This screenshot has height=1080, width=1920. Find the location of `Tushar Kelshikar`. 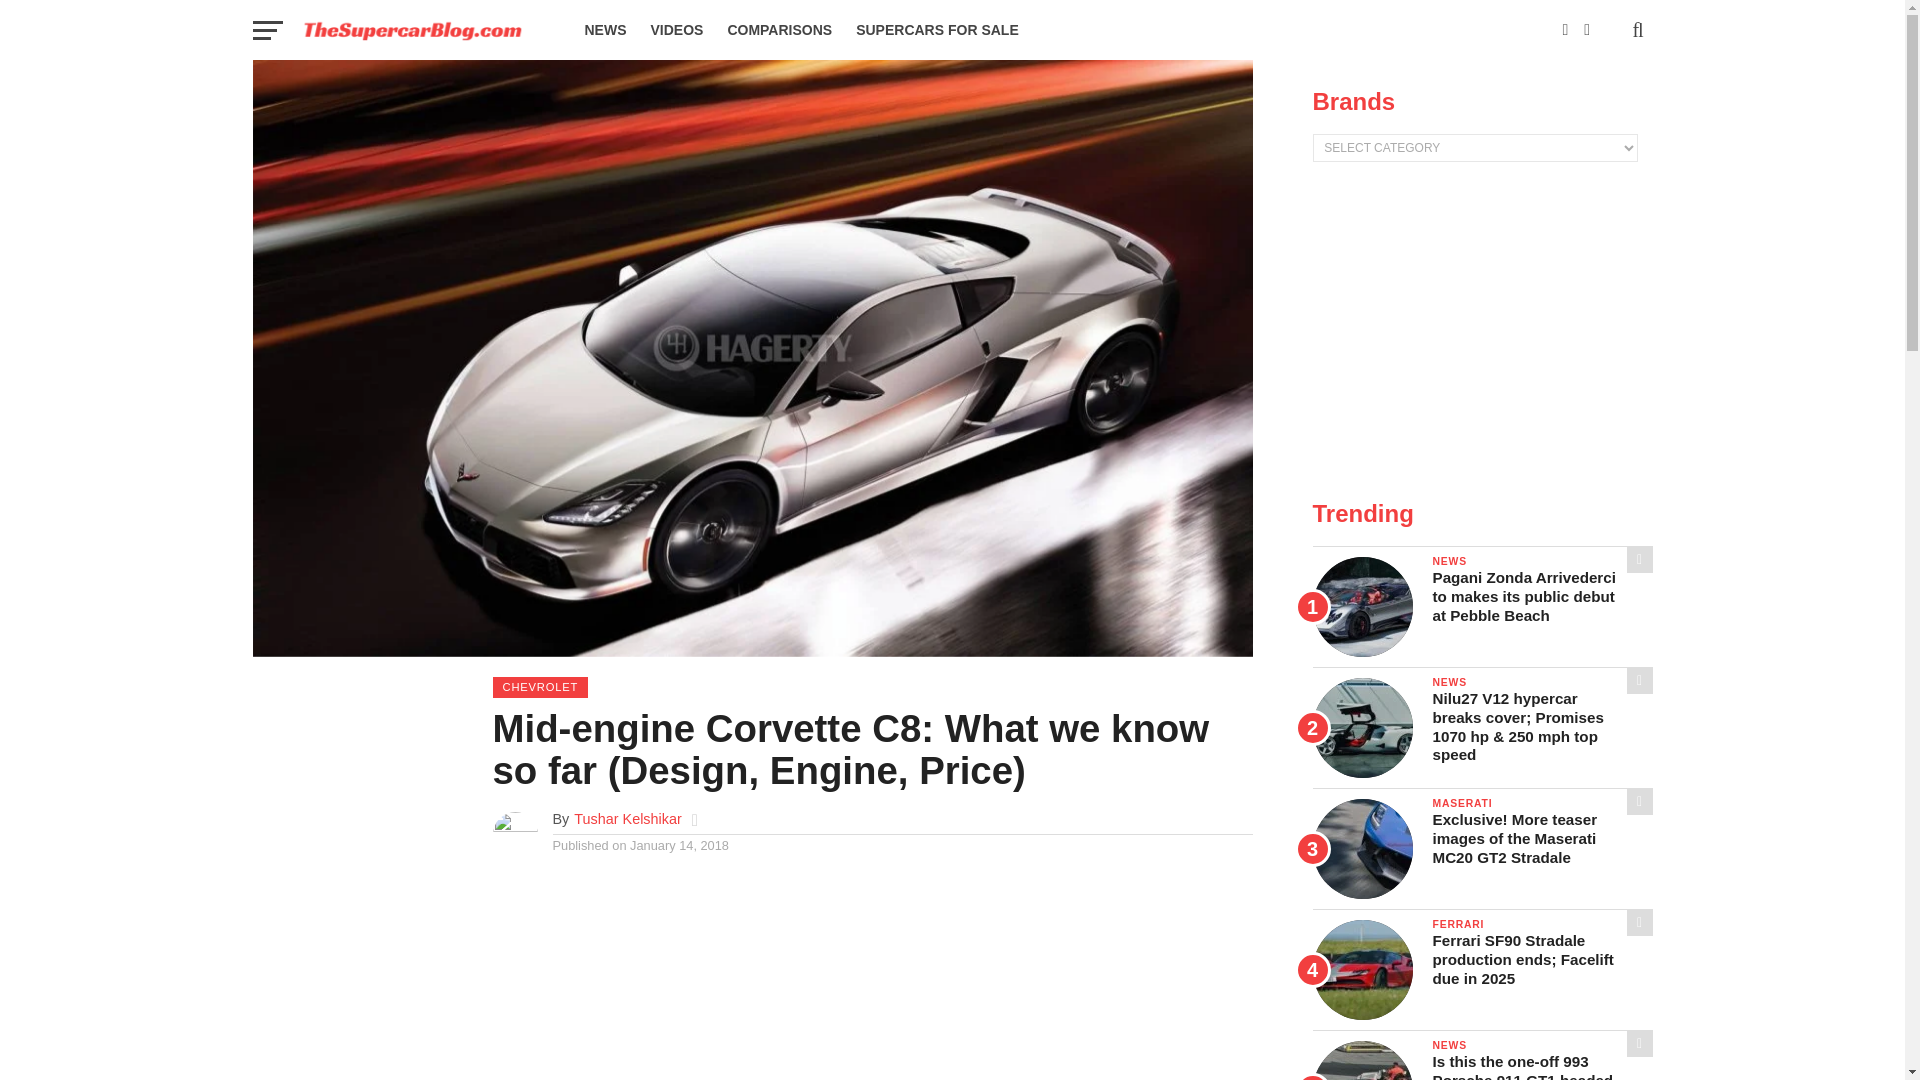

Tushar Kelshikar is located at coordinates (628, 819).